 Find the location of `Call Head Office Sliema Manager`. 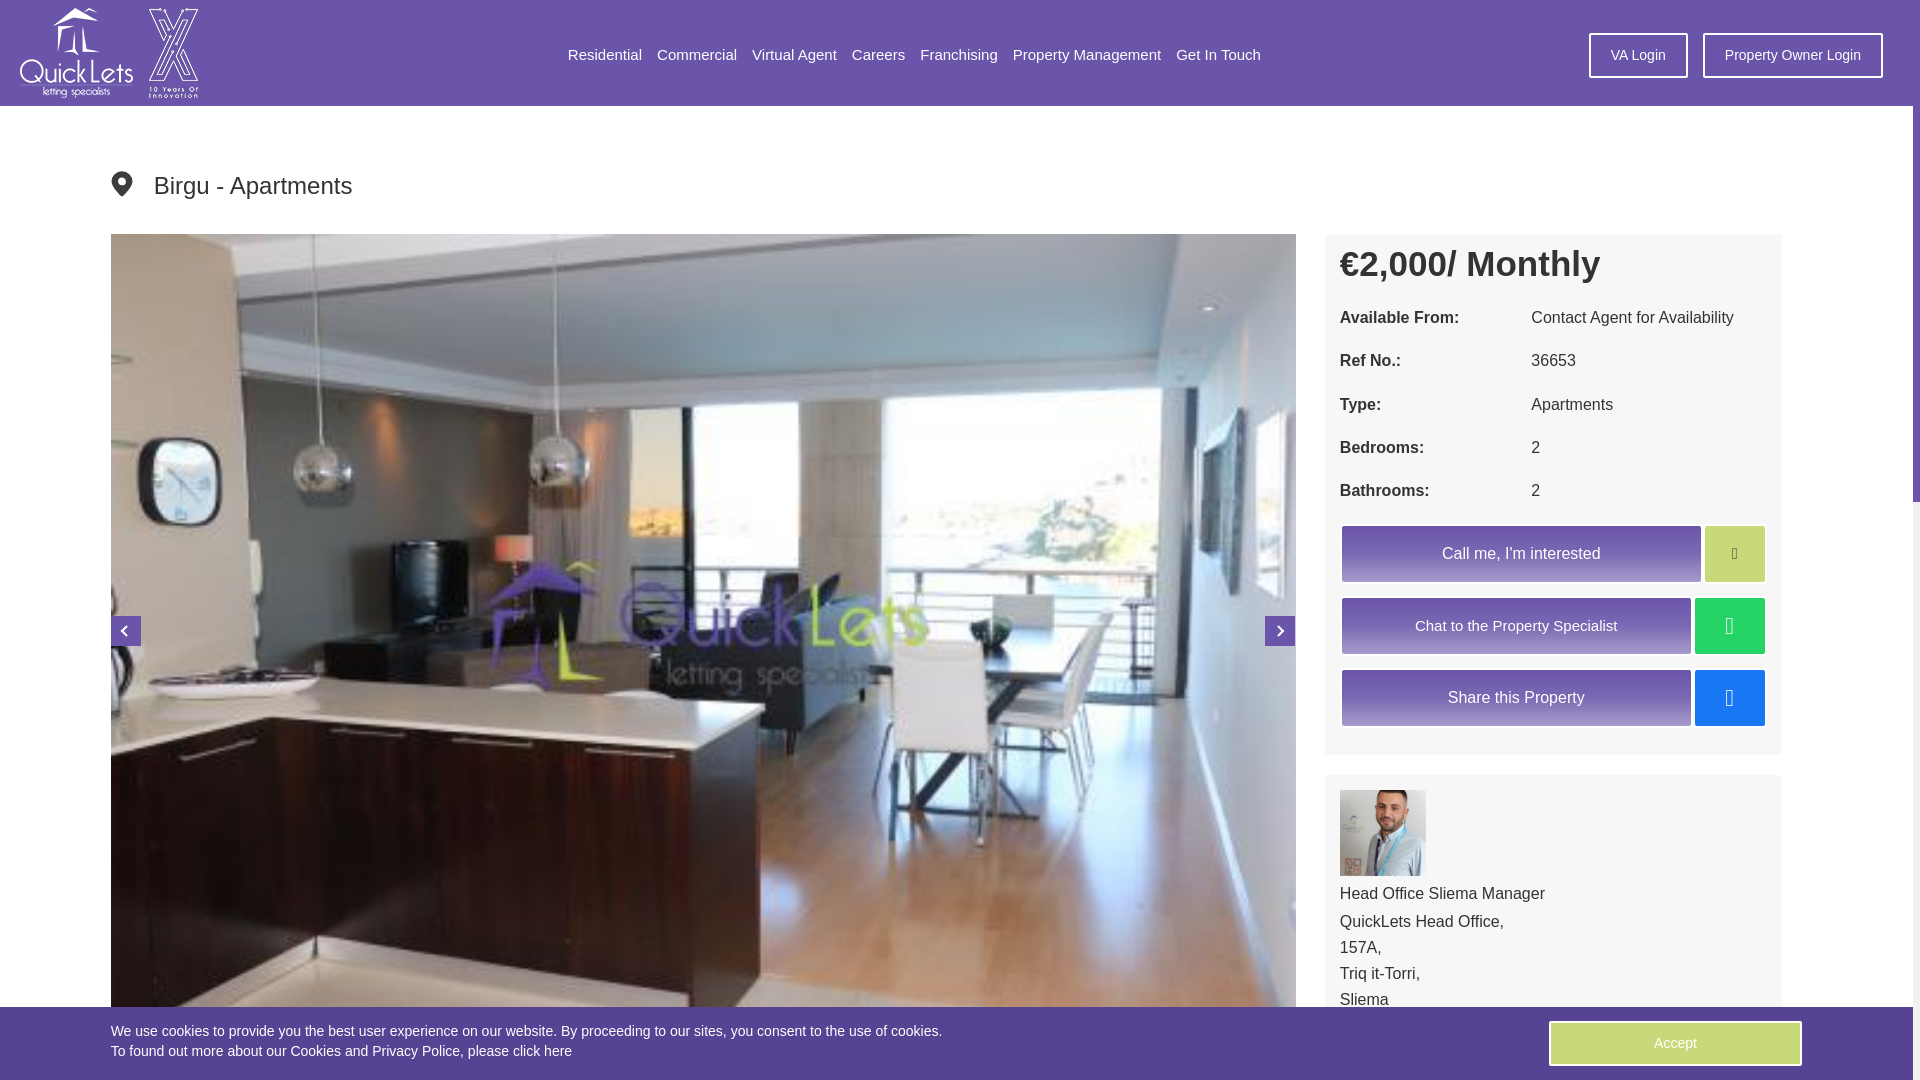

Call Head Office Sliema Manager is located at coordinates (1498, 1032).